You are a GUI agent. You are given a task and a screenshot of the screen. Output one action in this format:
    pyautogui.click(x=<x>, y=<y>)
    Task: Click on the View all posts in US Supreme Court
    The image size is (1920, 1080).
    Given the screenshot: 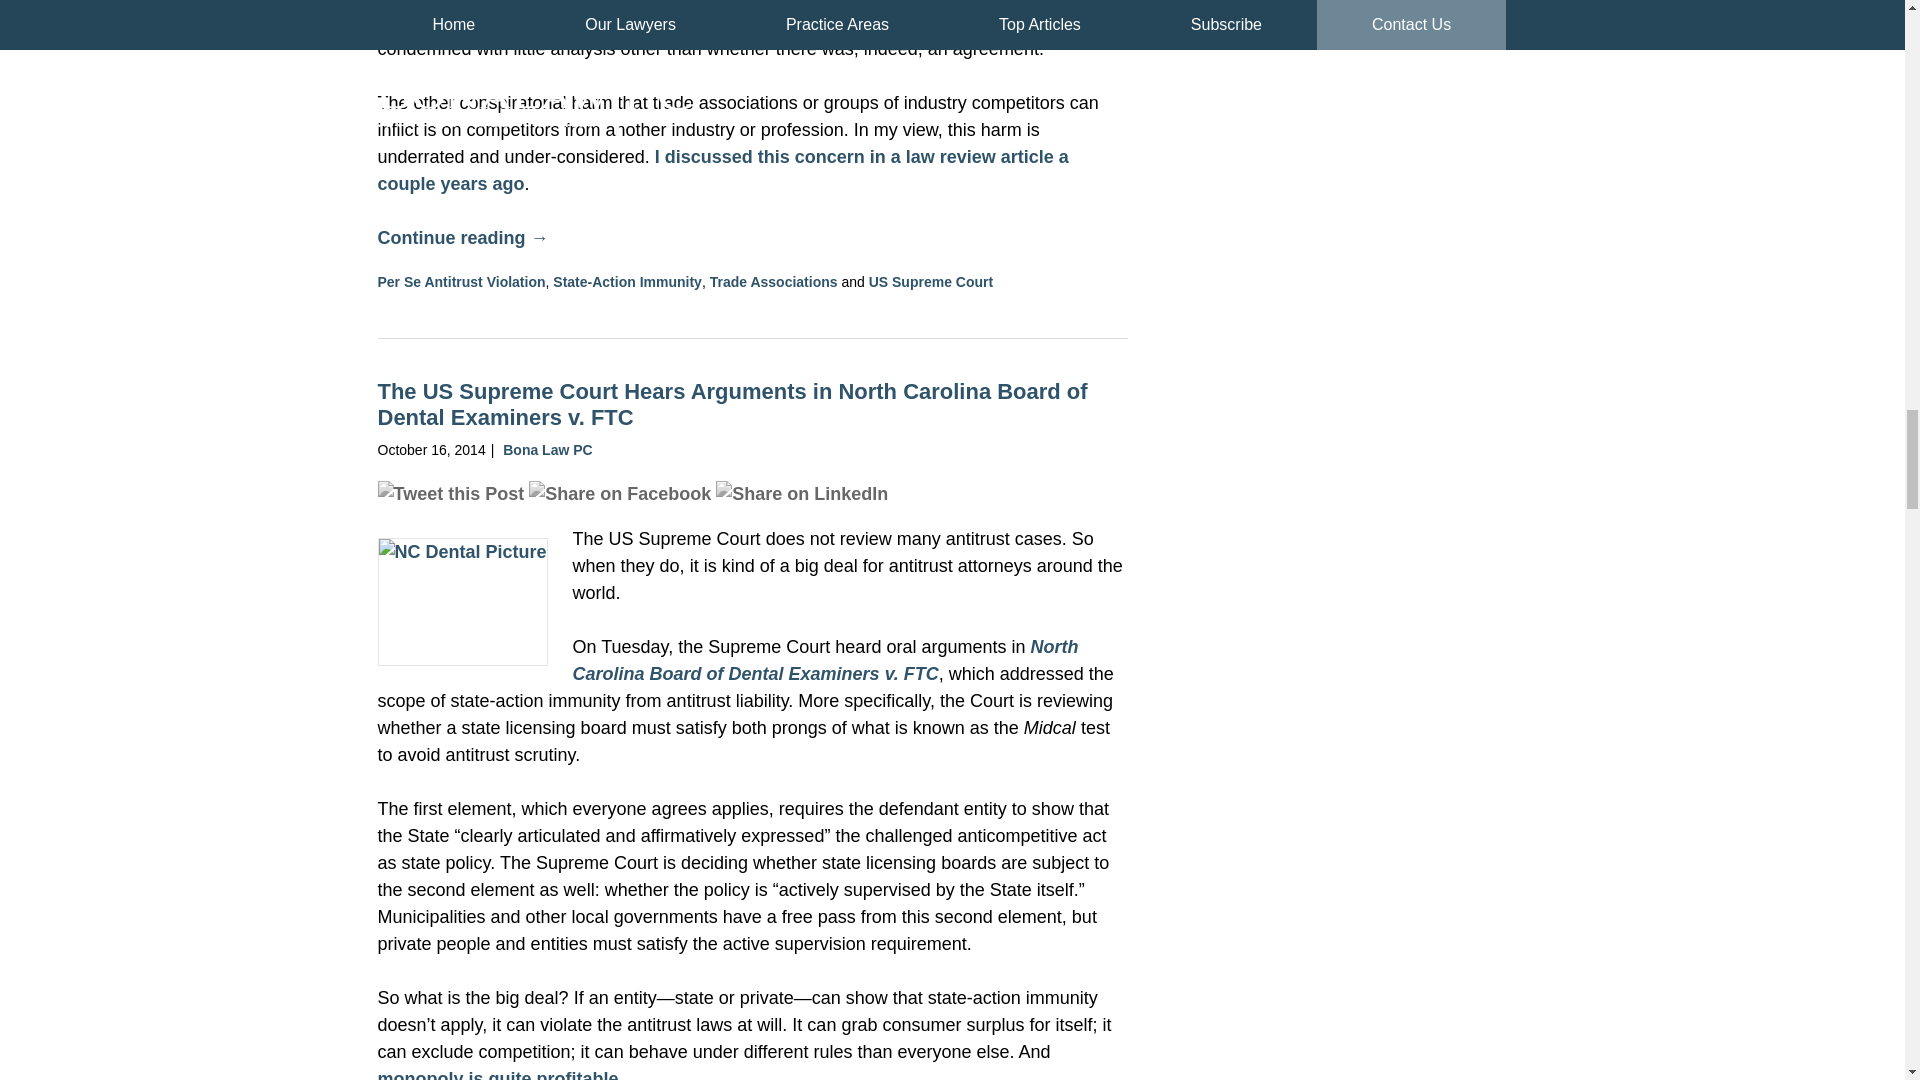 What is the action you would take?
    pyautogui.click(x=930, y=282)
    